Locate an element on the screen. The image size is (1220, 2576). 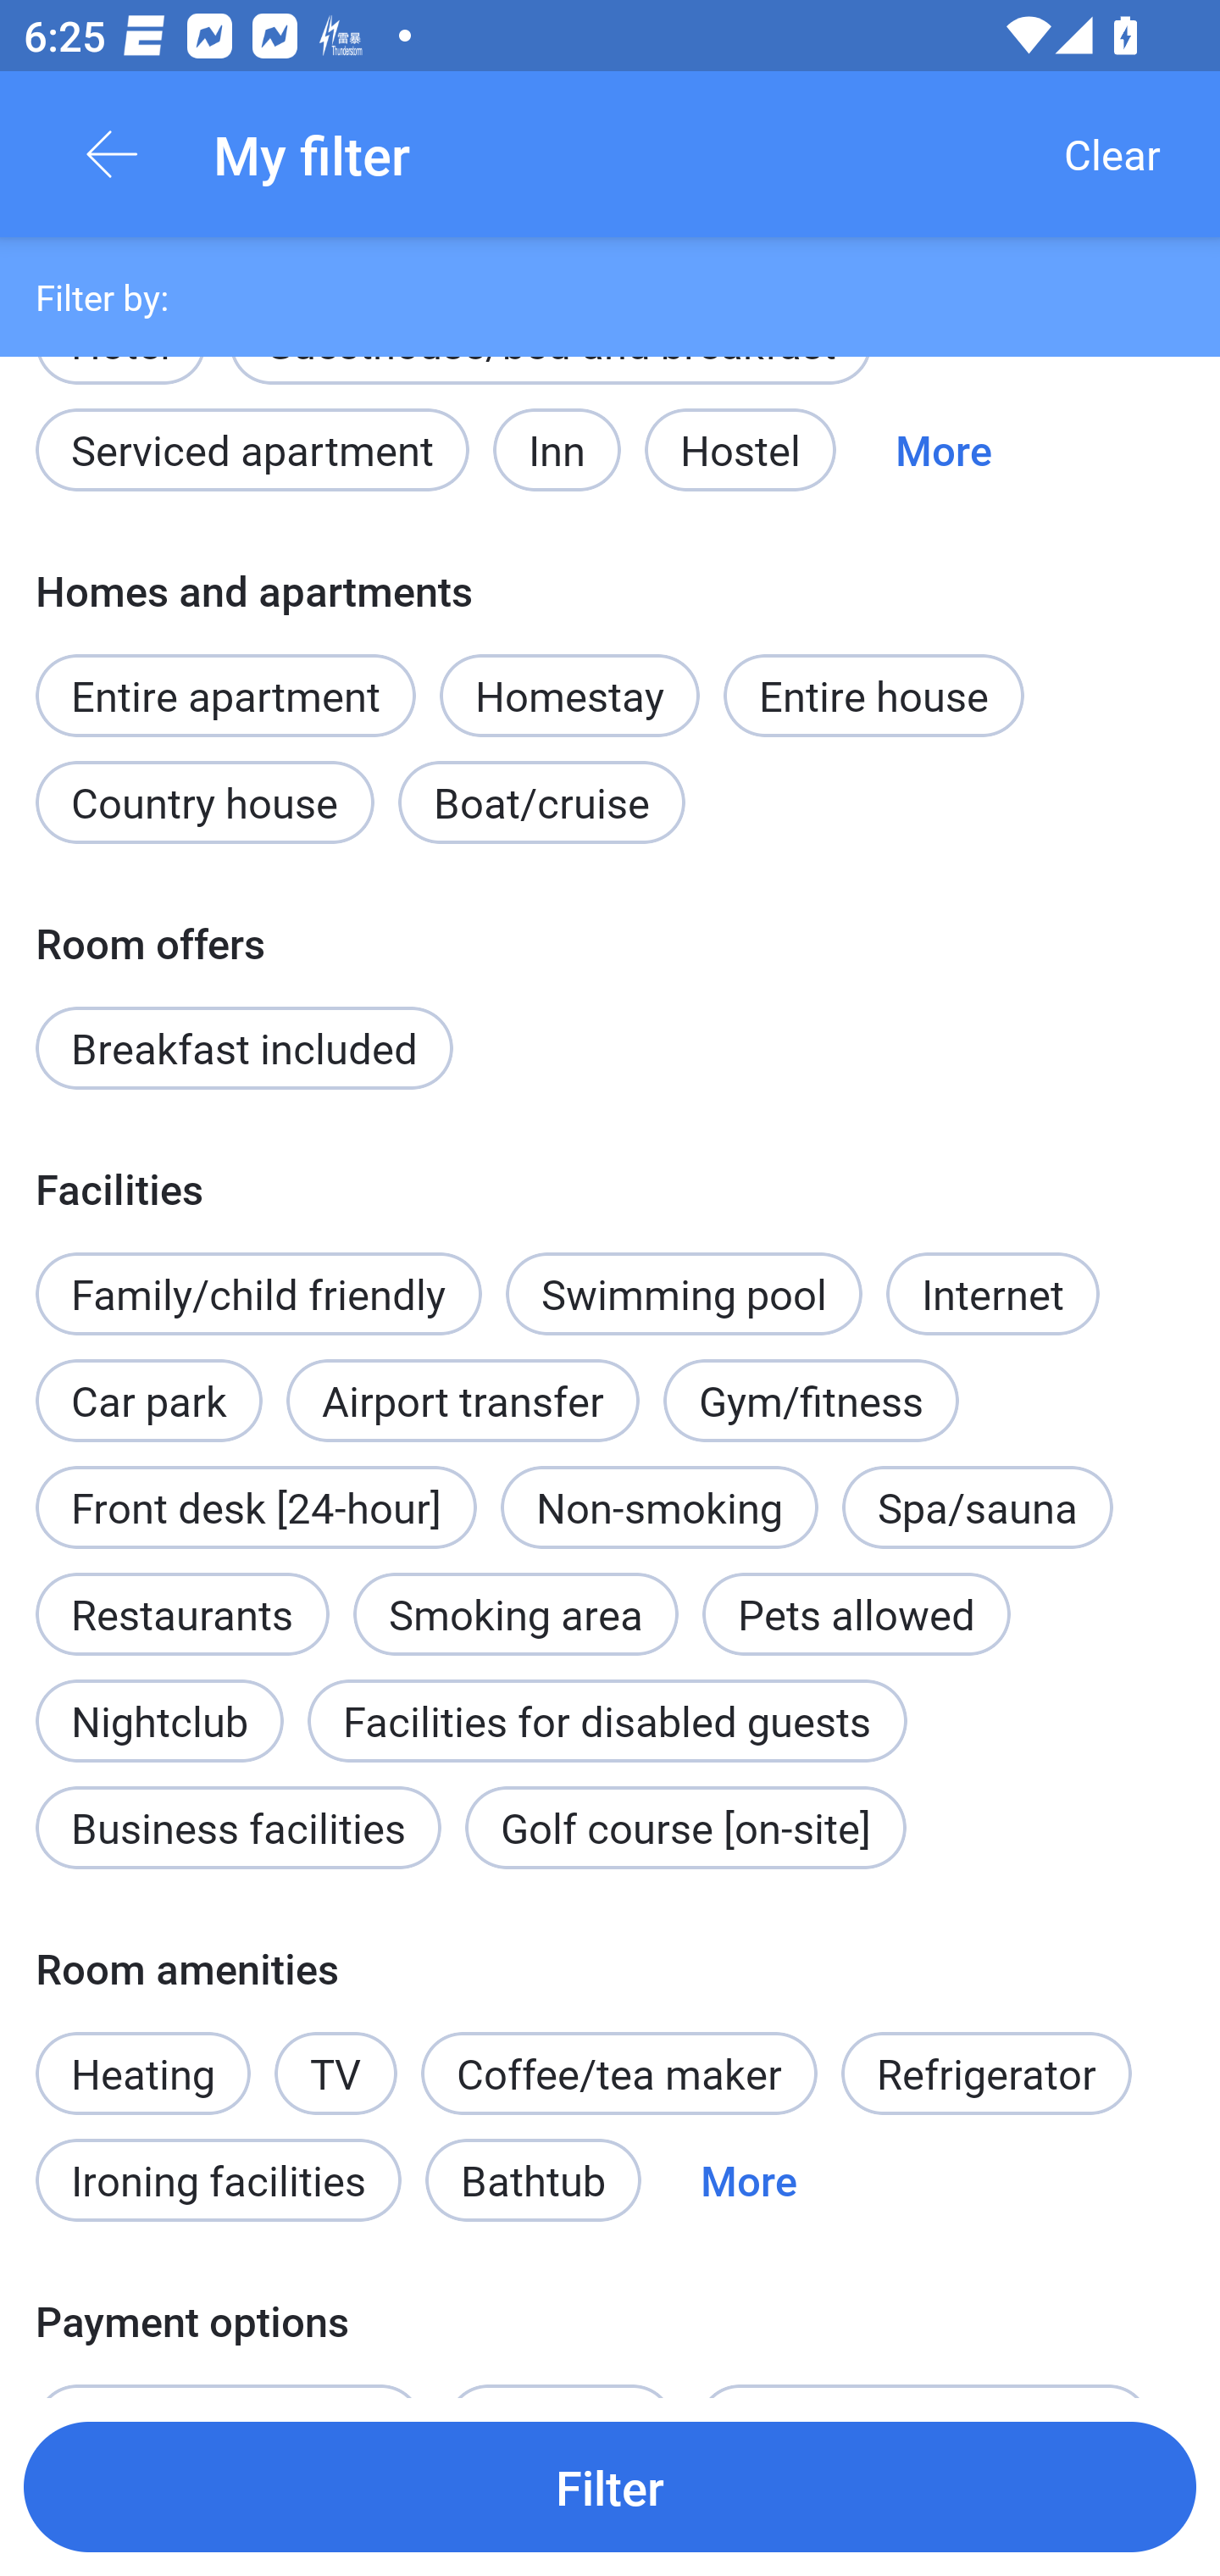
Inn is located at coordinates (557, 449).